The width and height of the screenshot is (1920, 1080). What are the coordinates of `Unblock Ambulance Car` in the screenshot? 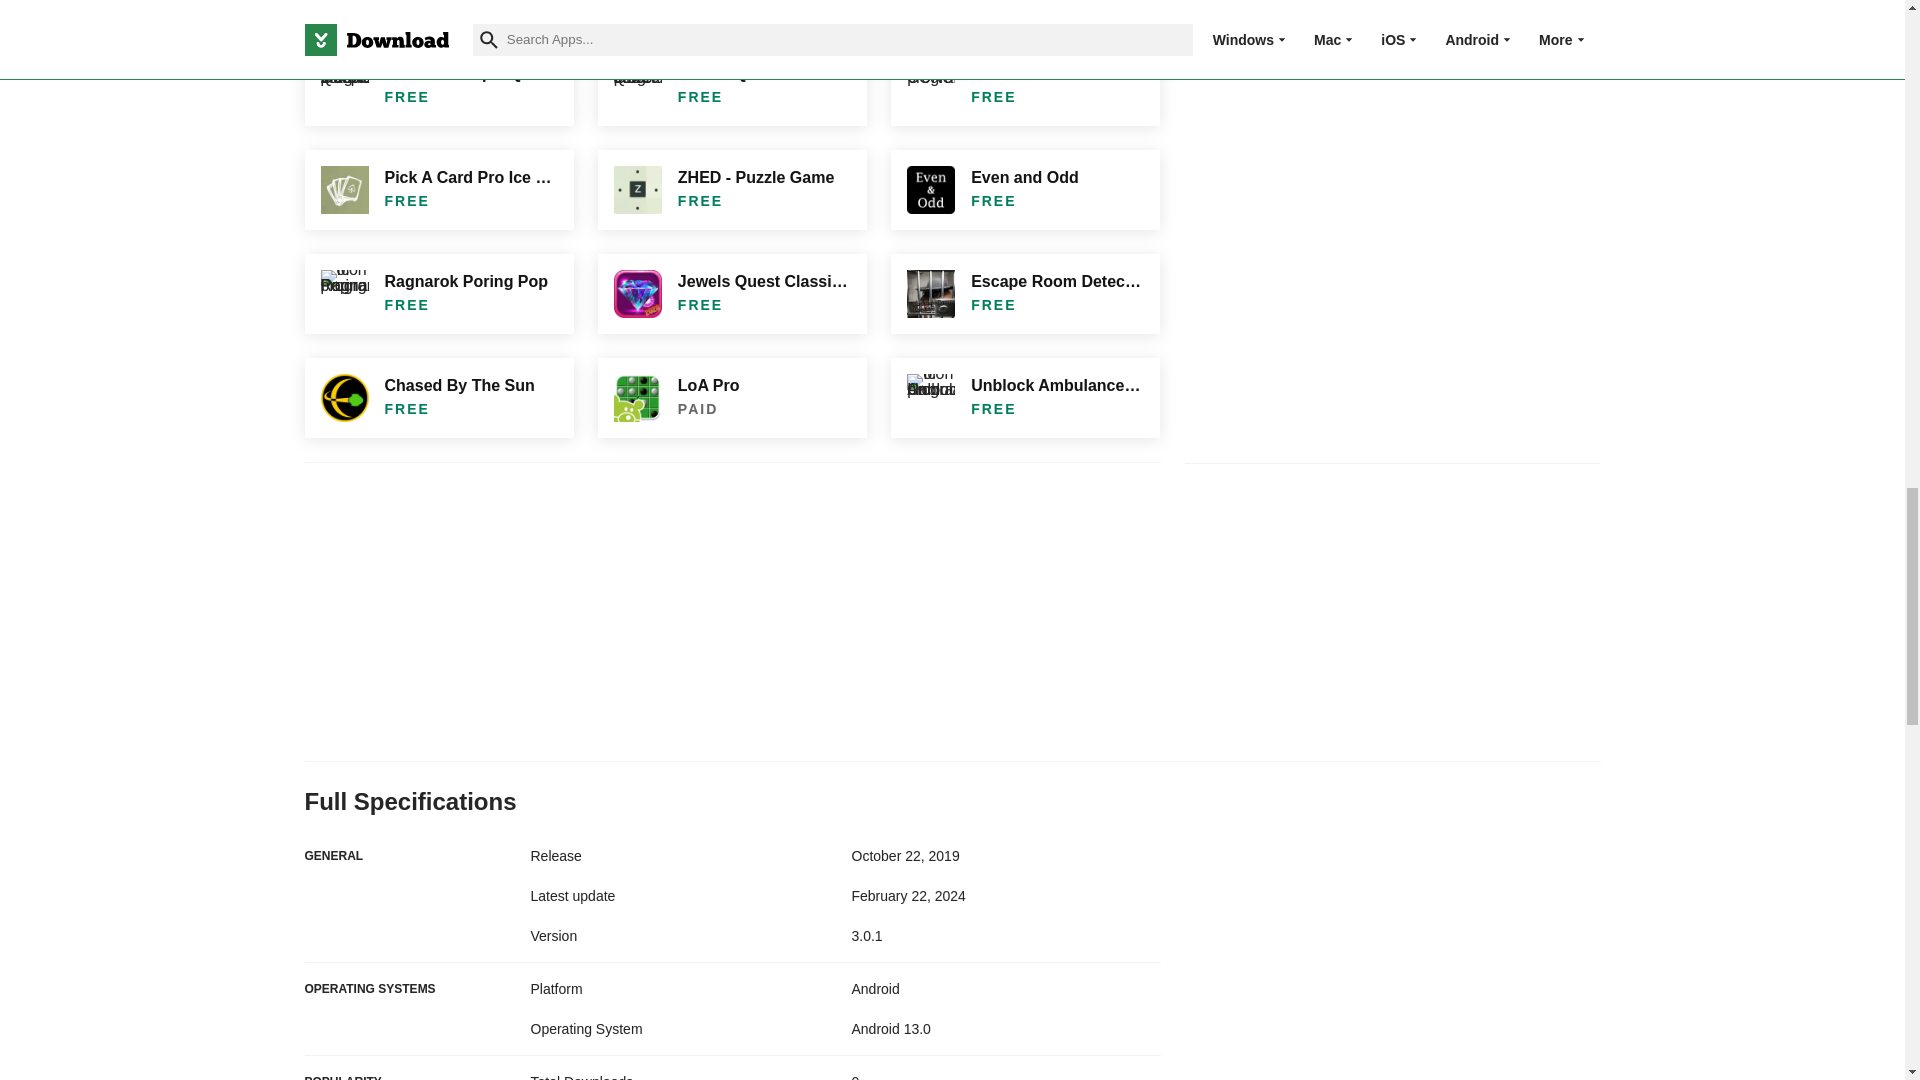 It's located at (1024, 398).